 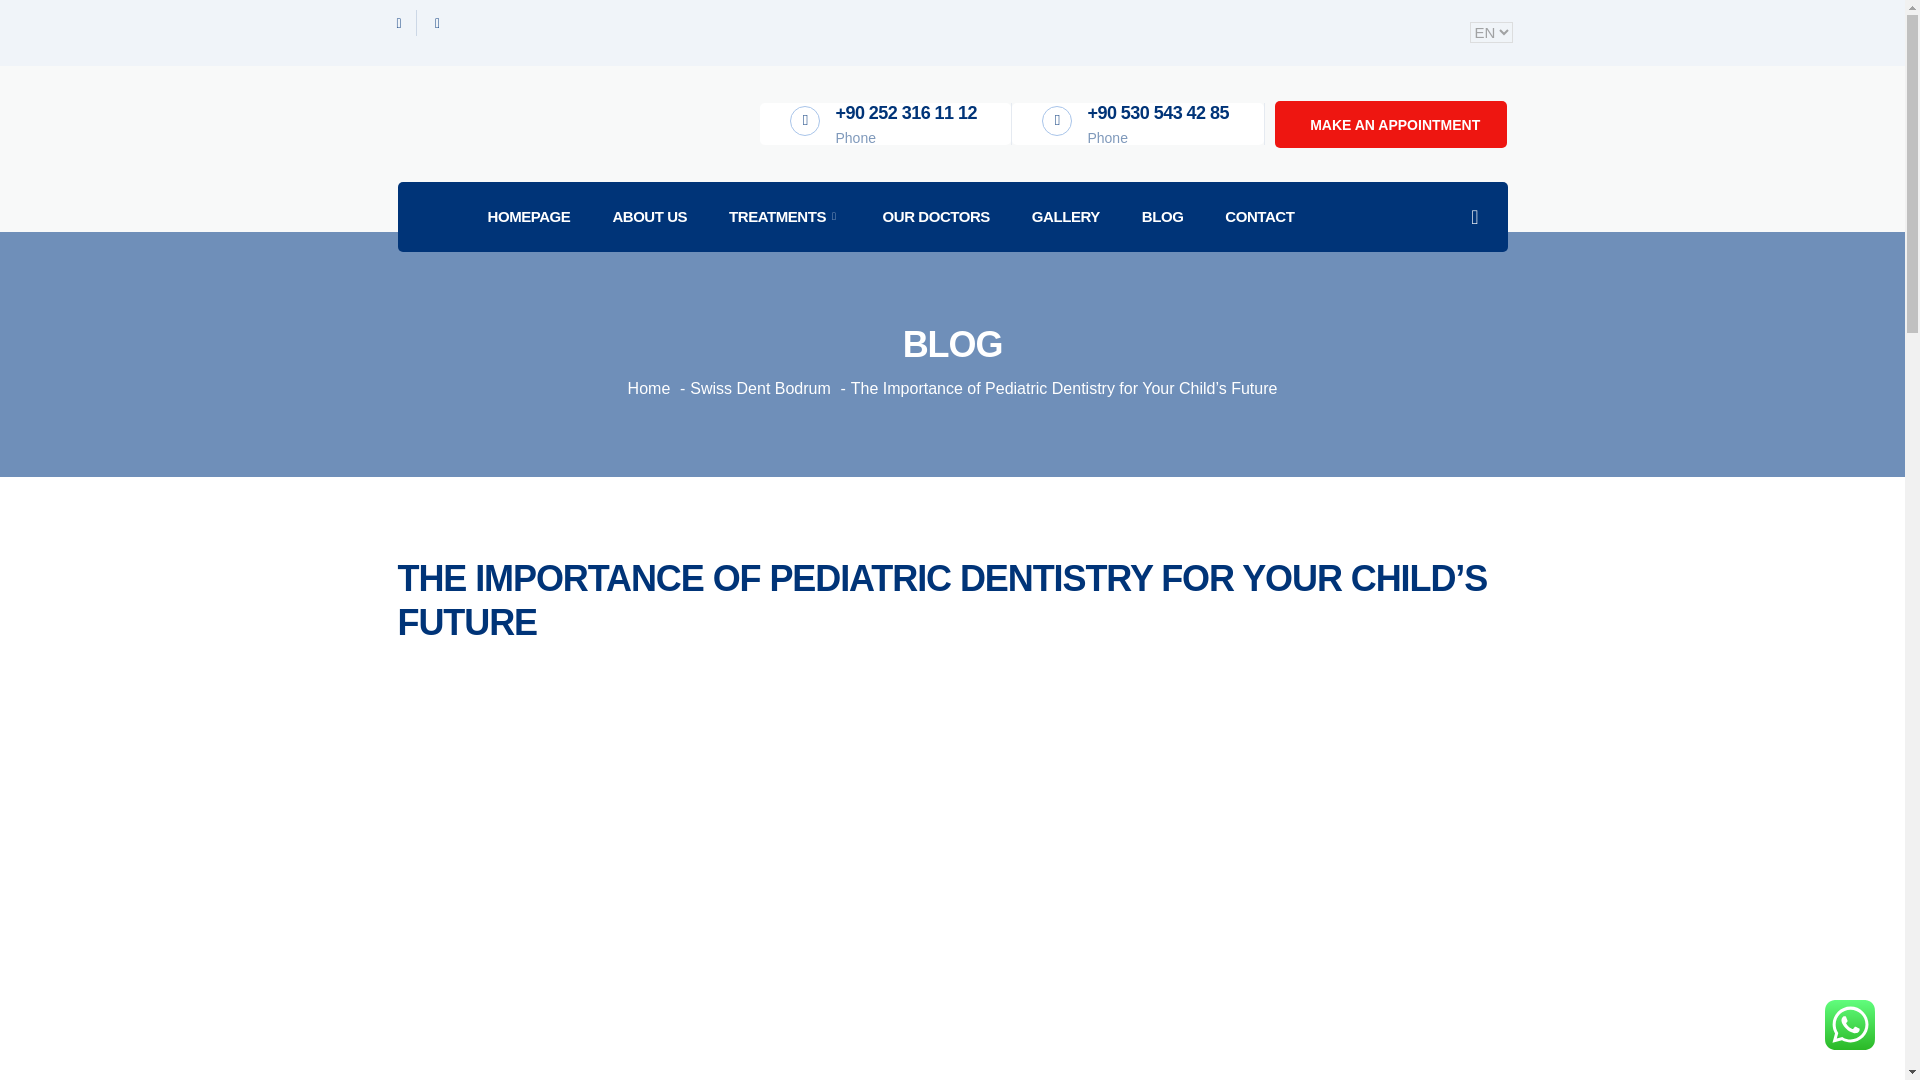 I want to click on BLOG, so click(x=1161, y=216).